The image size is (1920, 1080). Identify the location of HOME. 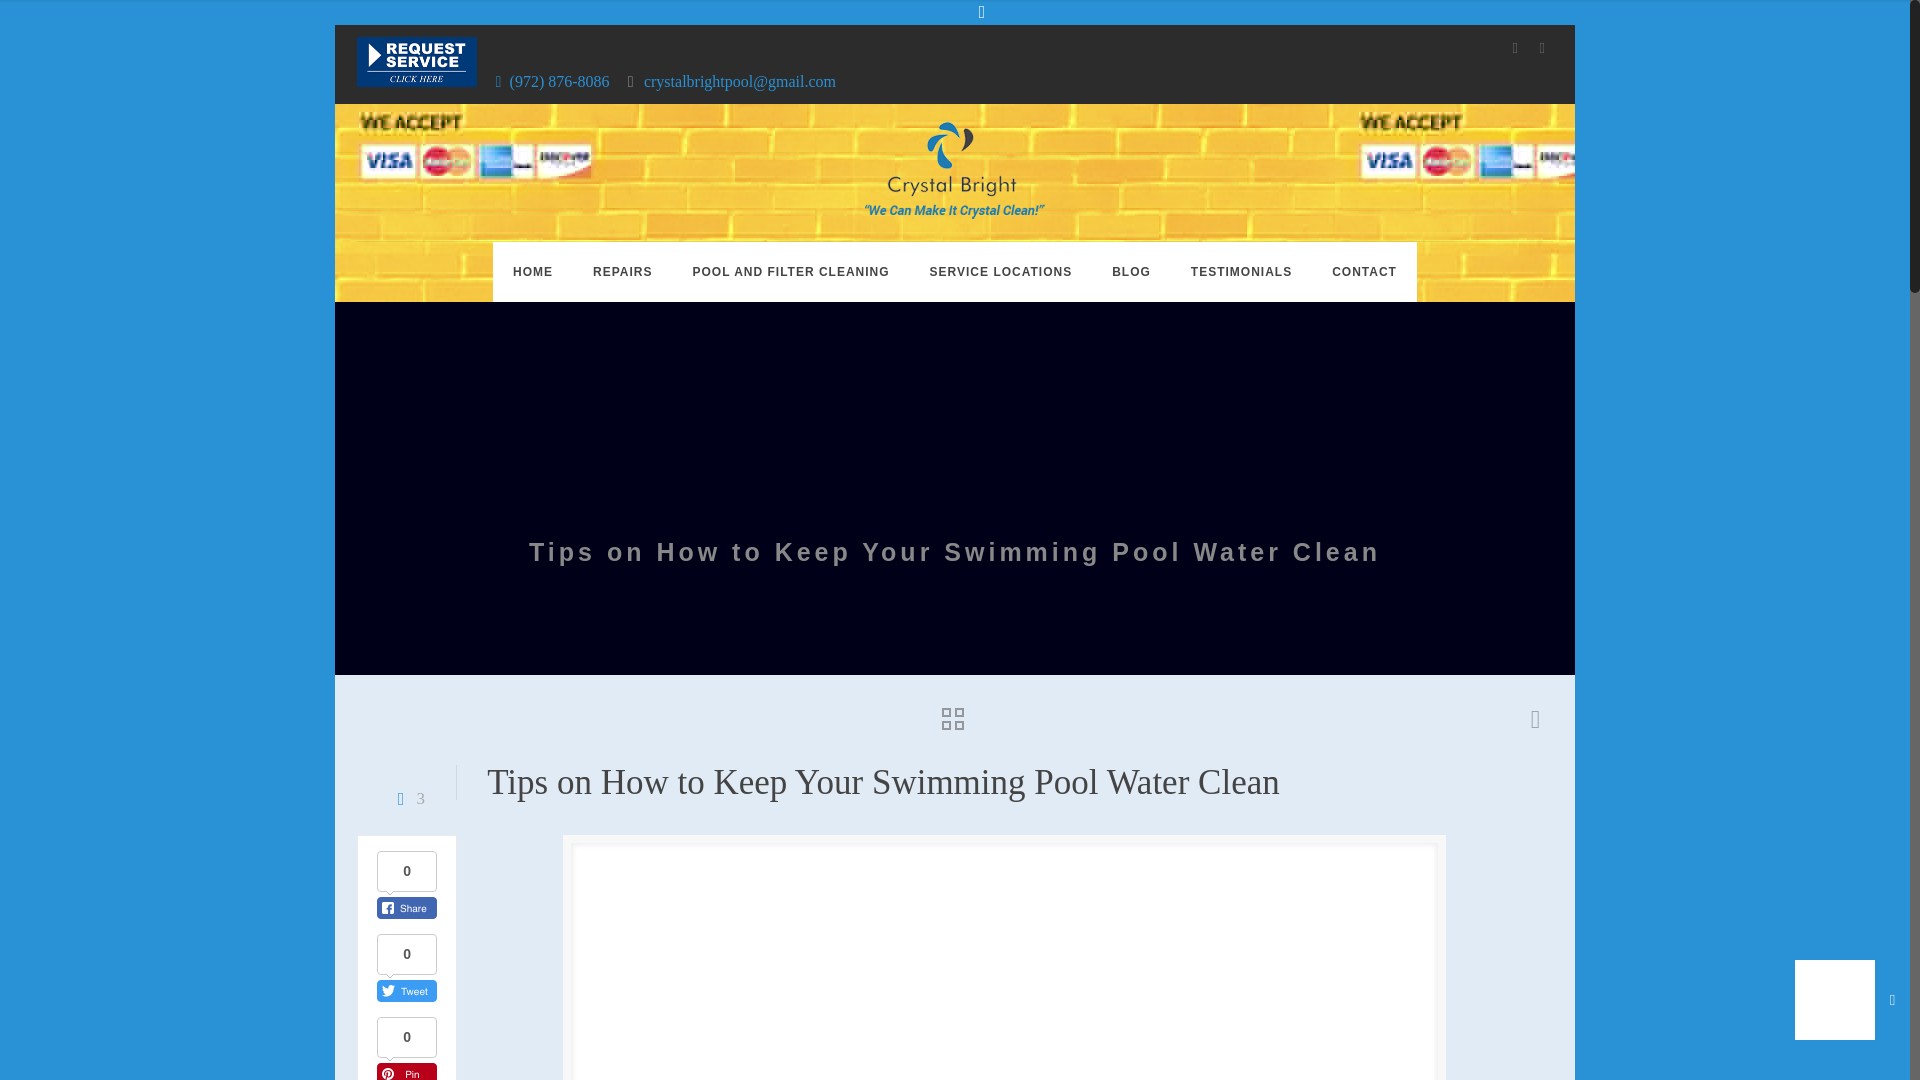
(532, 272).